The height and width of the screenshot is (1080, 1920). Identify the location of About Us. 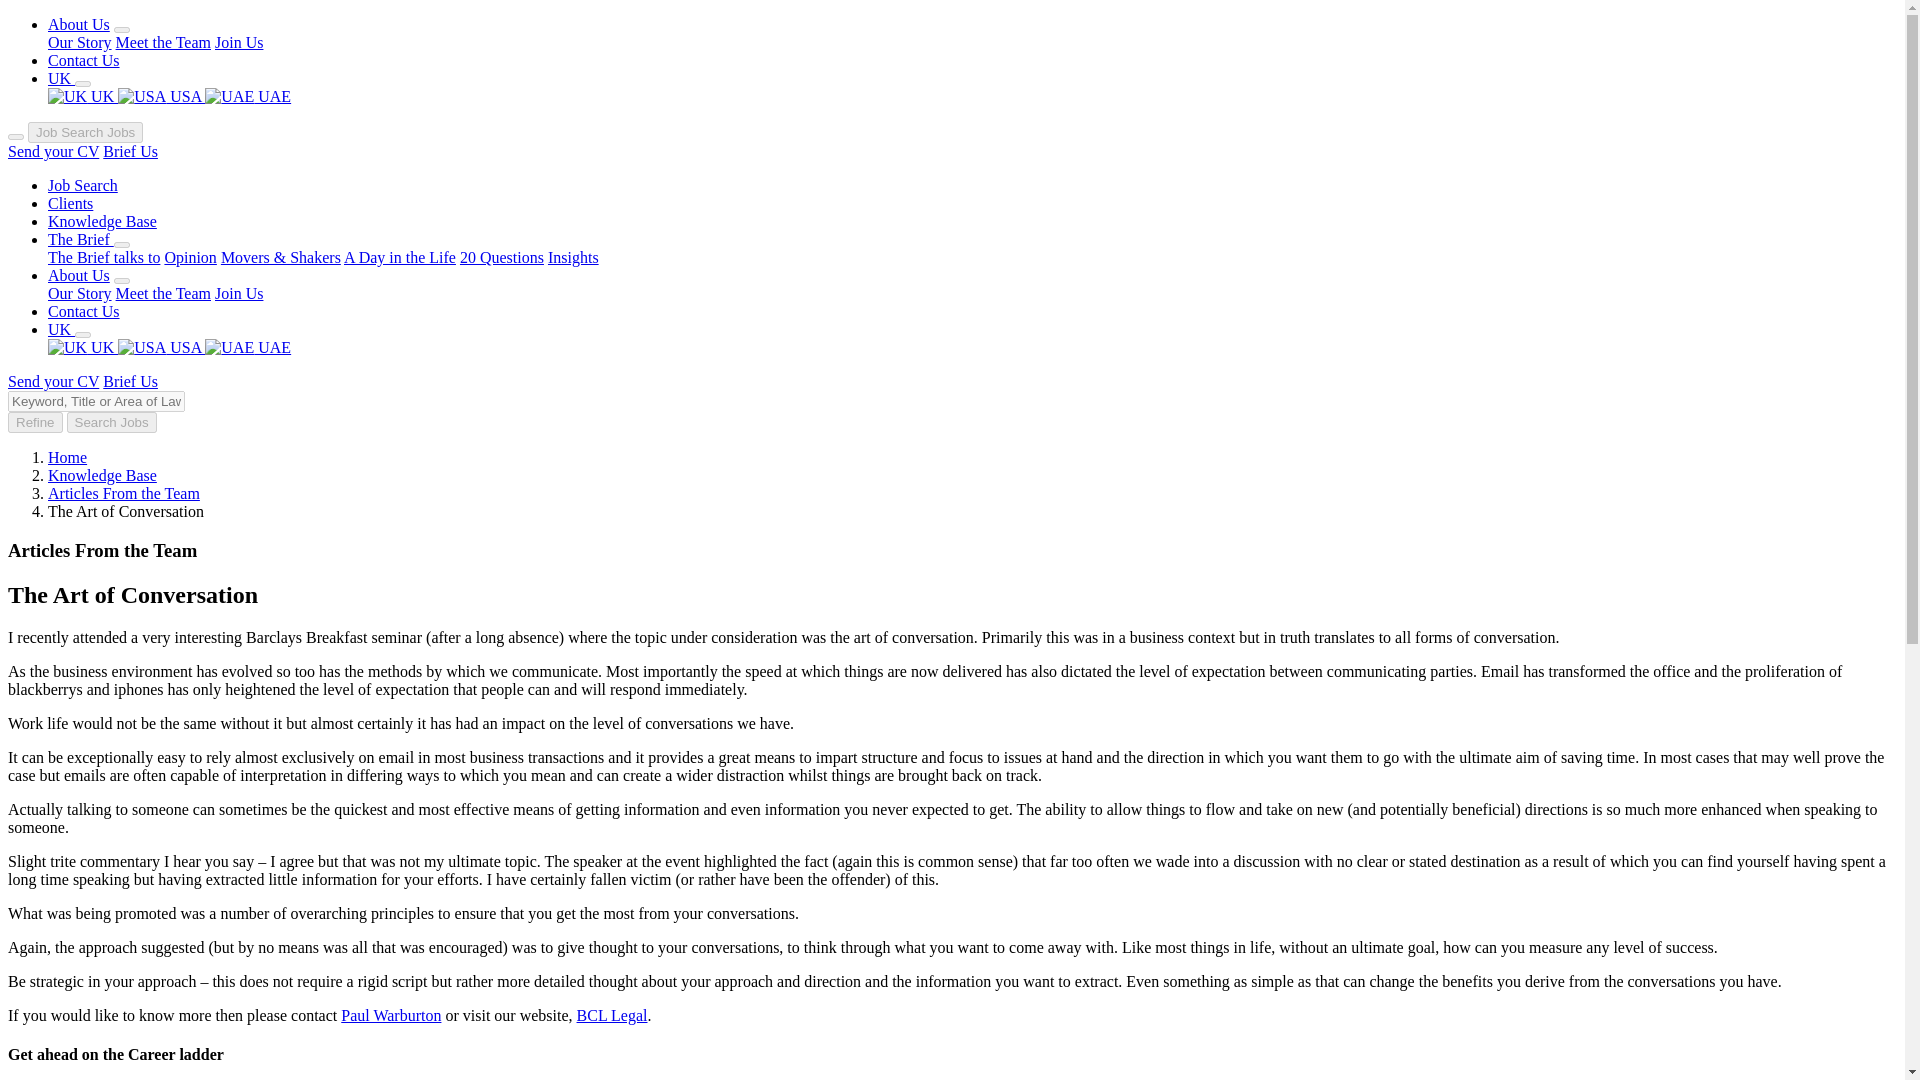
(78, 24).